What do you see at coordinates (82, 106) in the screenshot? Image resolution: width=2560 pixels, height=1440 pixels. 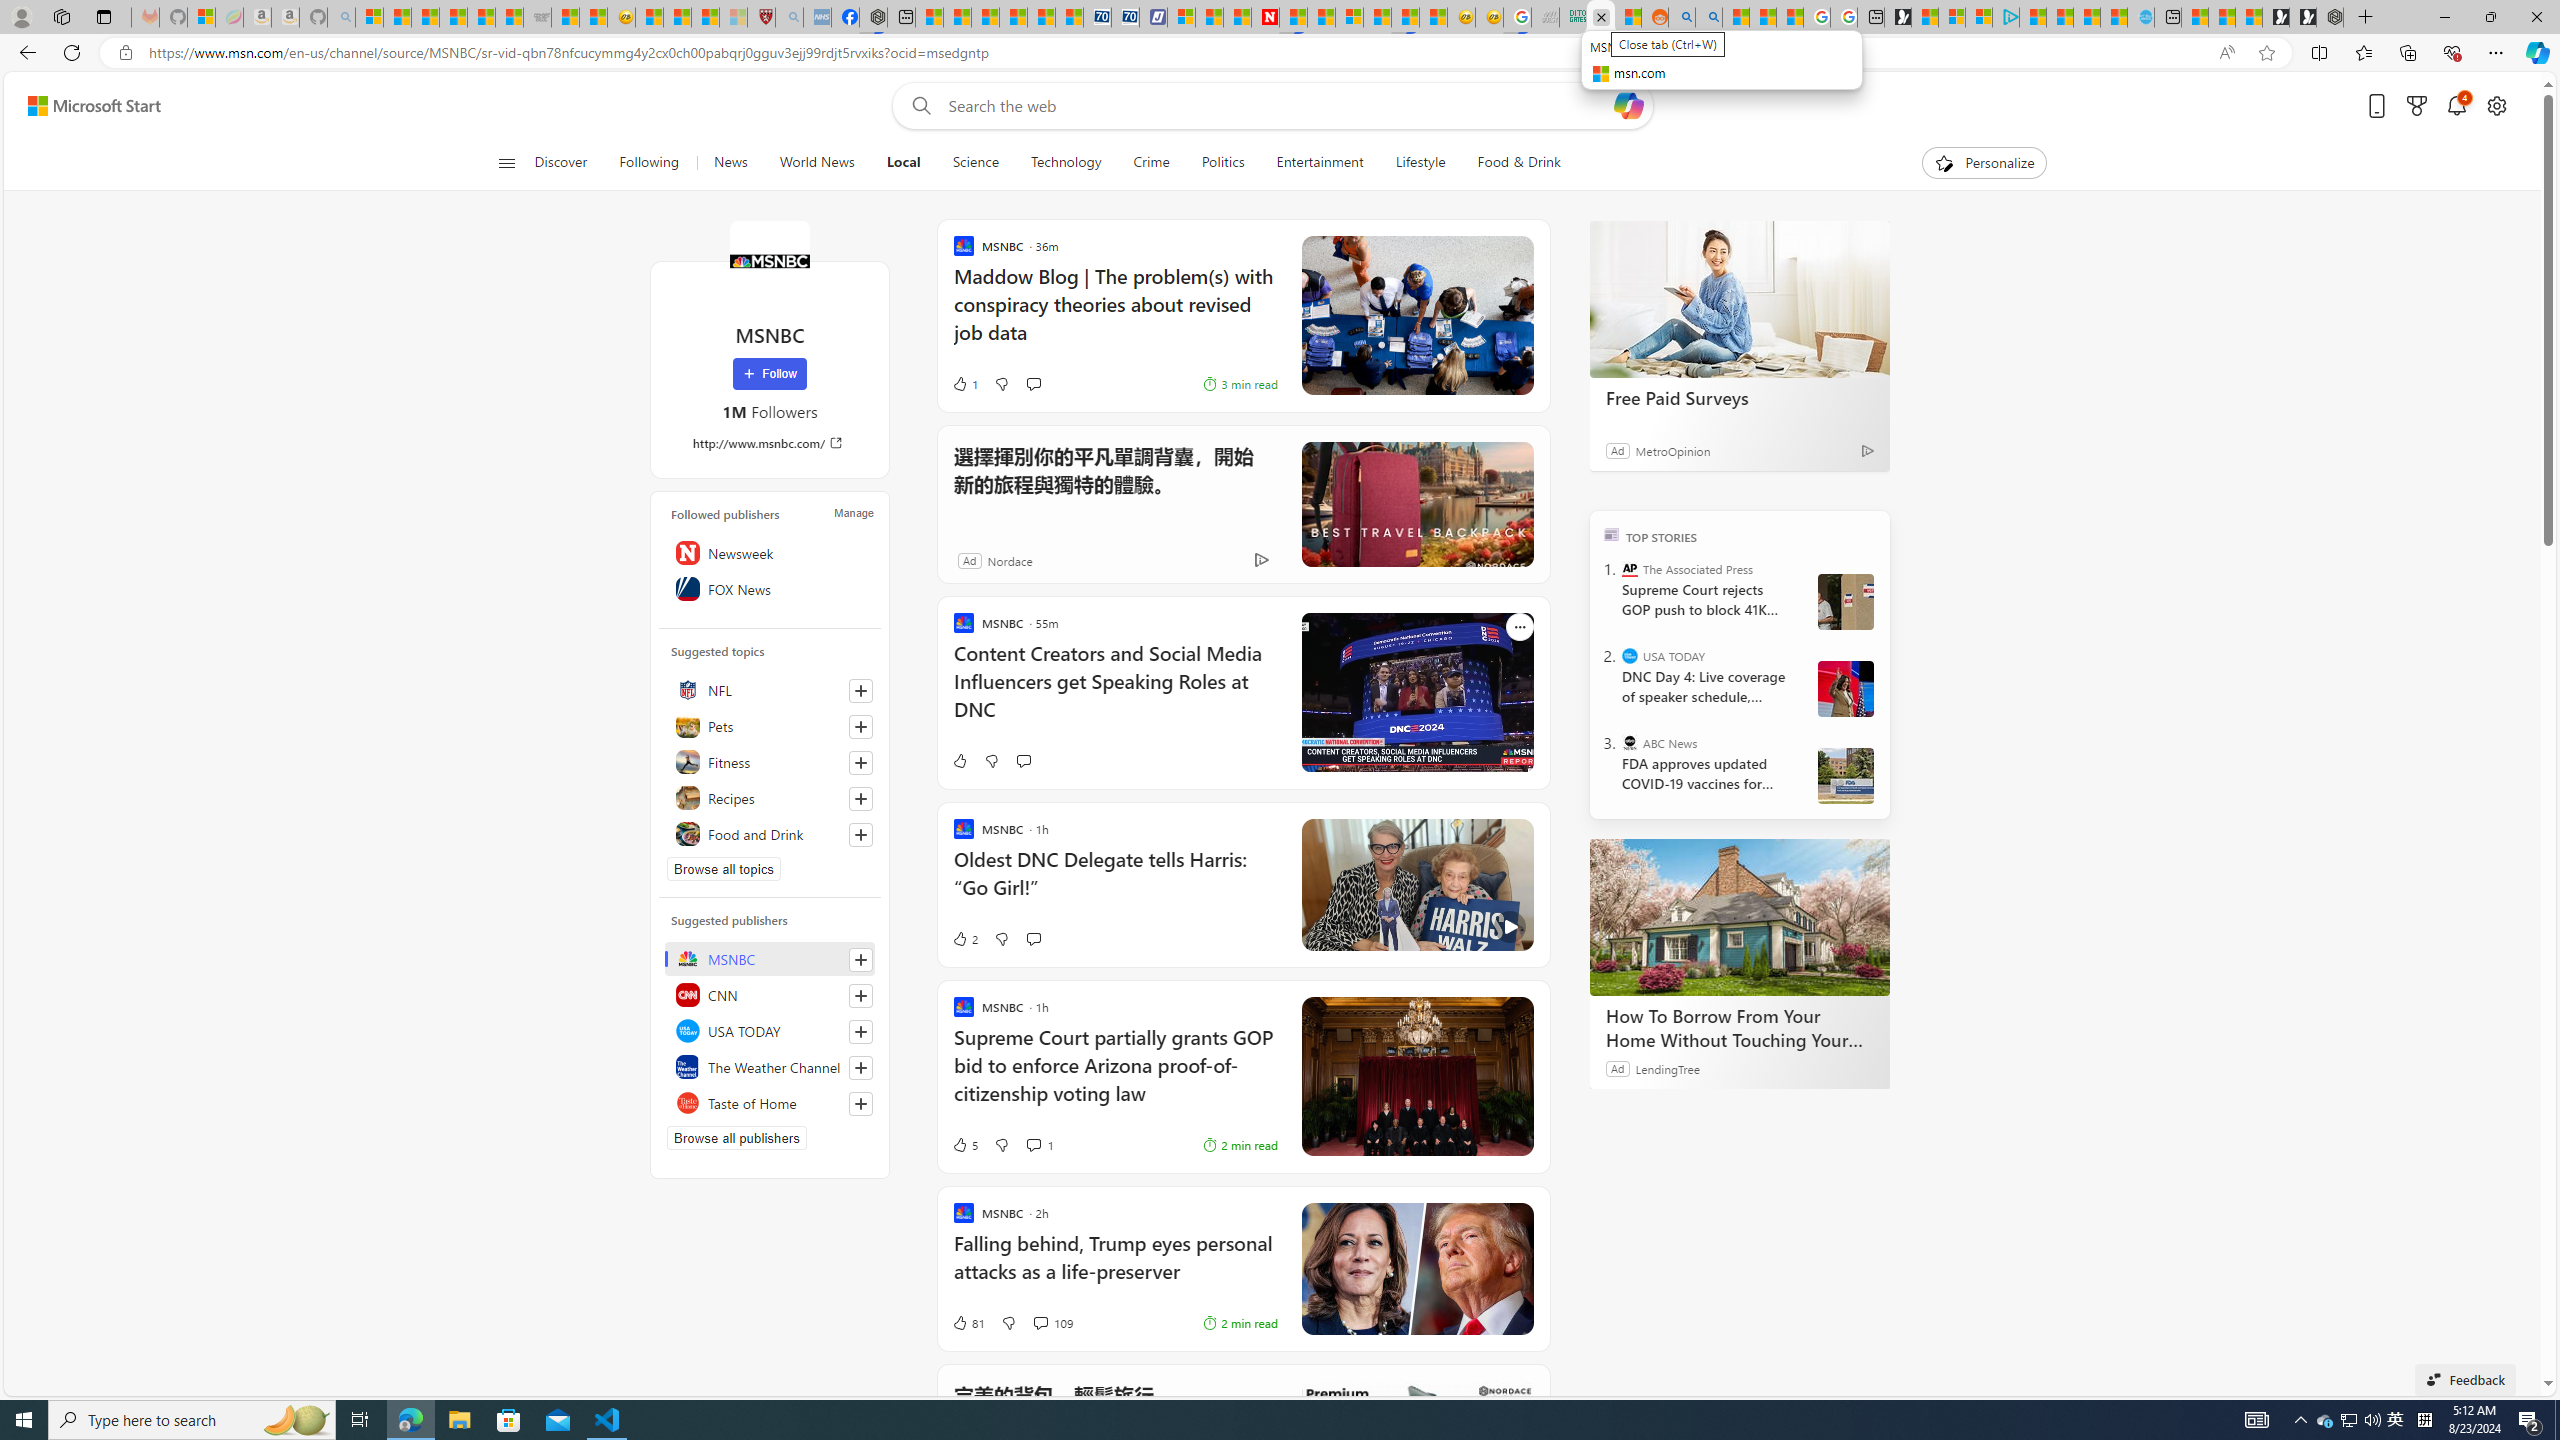 I see `Skip to footer` at bounding box center [82, 106].